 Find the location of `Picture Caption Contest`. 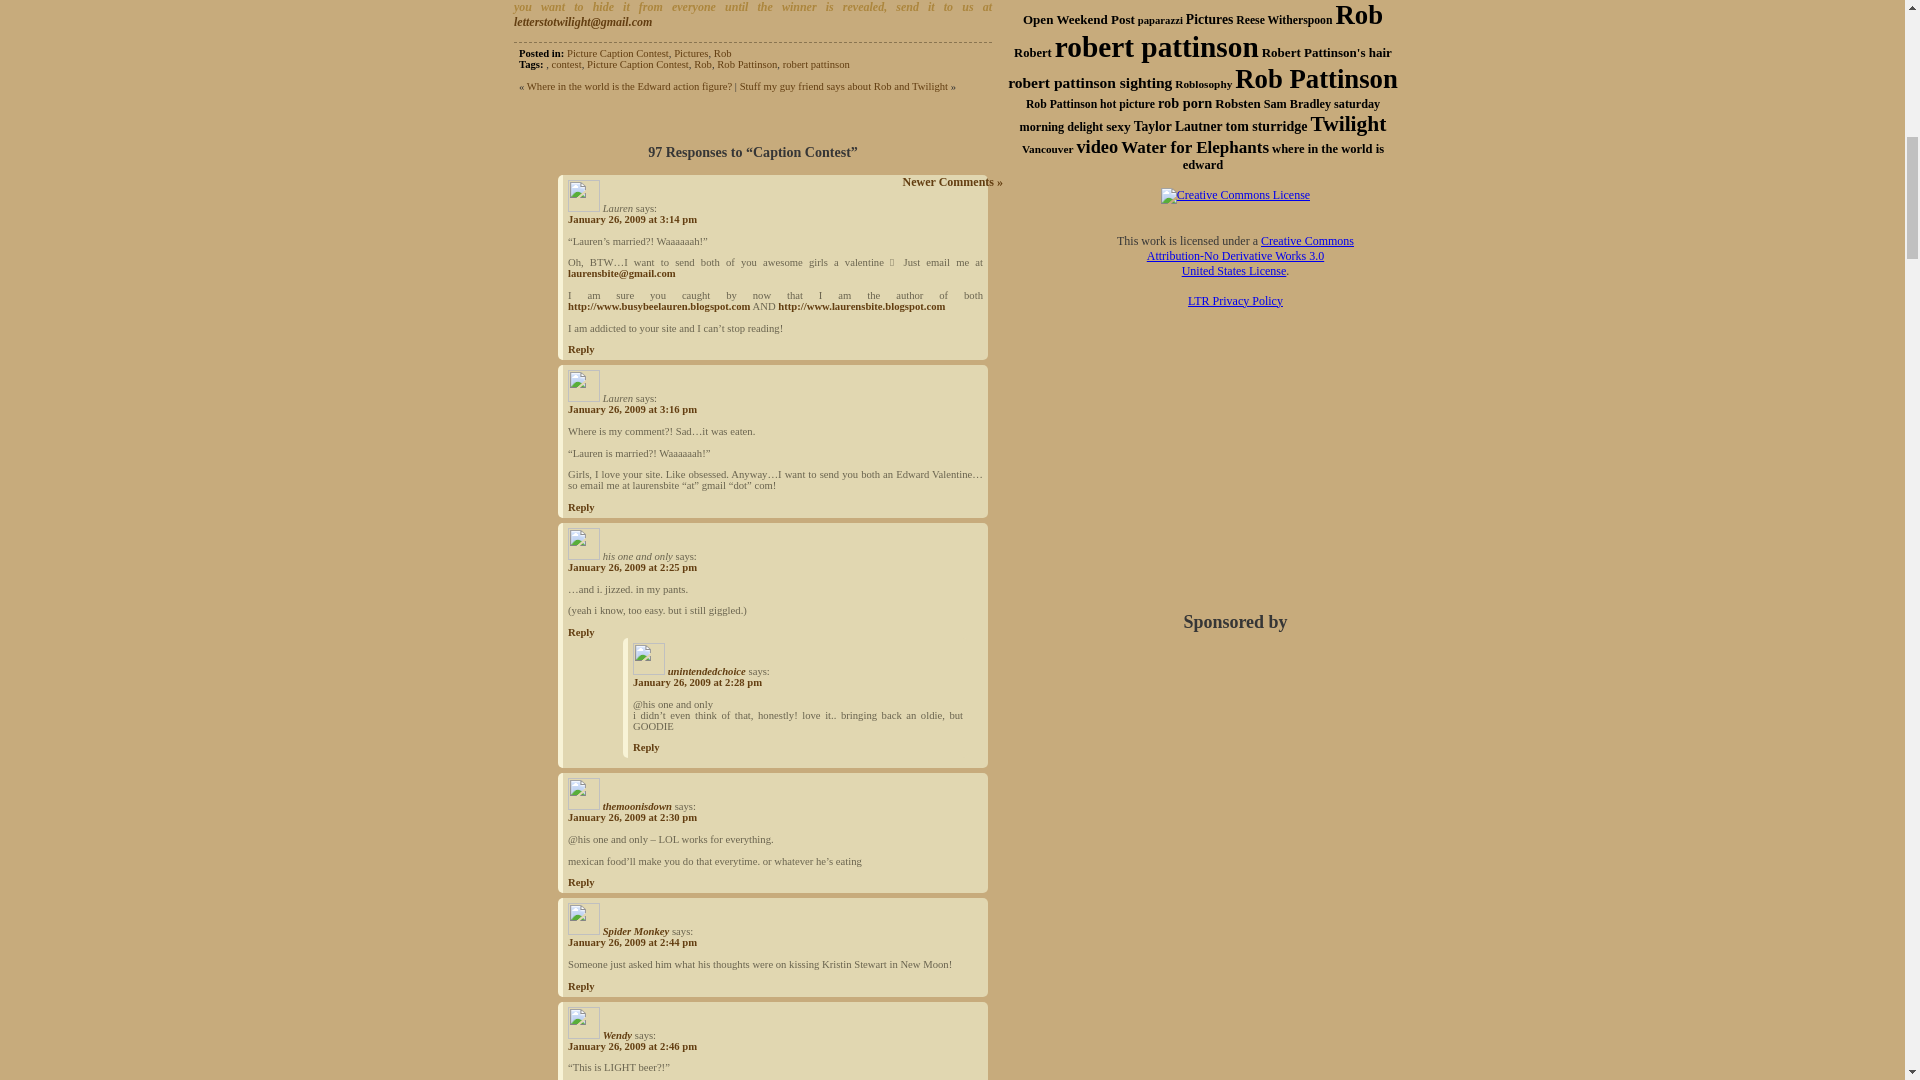

Picture Caption Contest is located at coordinates (617, 53).